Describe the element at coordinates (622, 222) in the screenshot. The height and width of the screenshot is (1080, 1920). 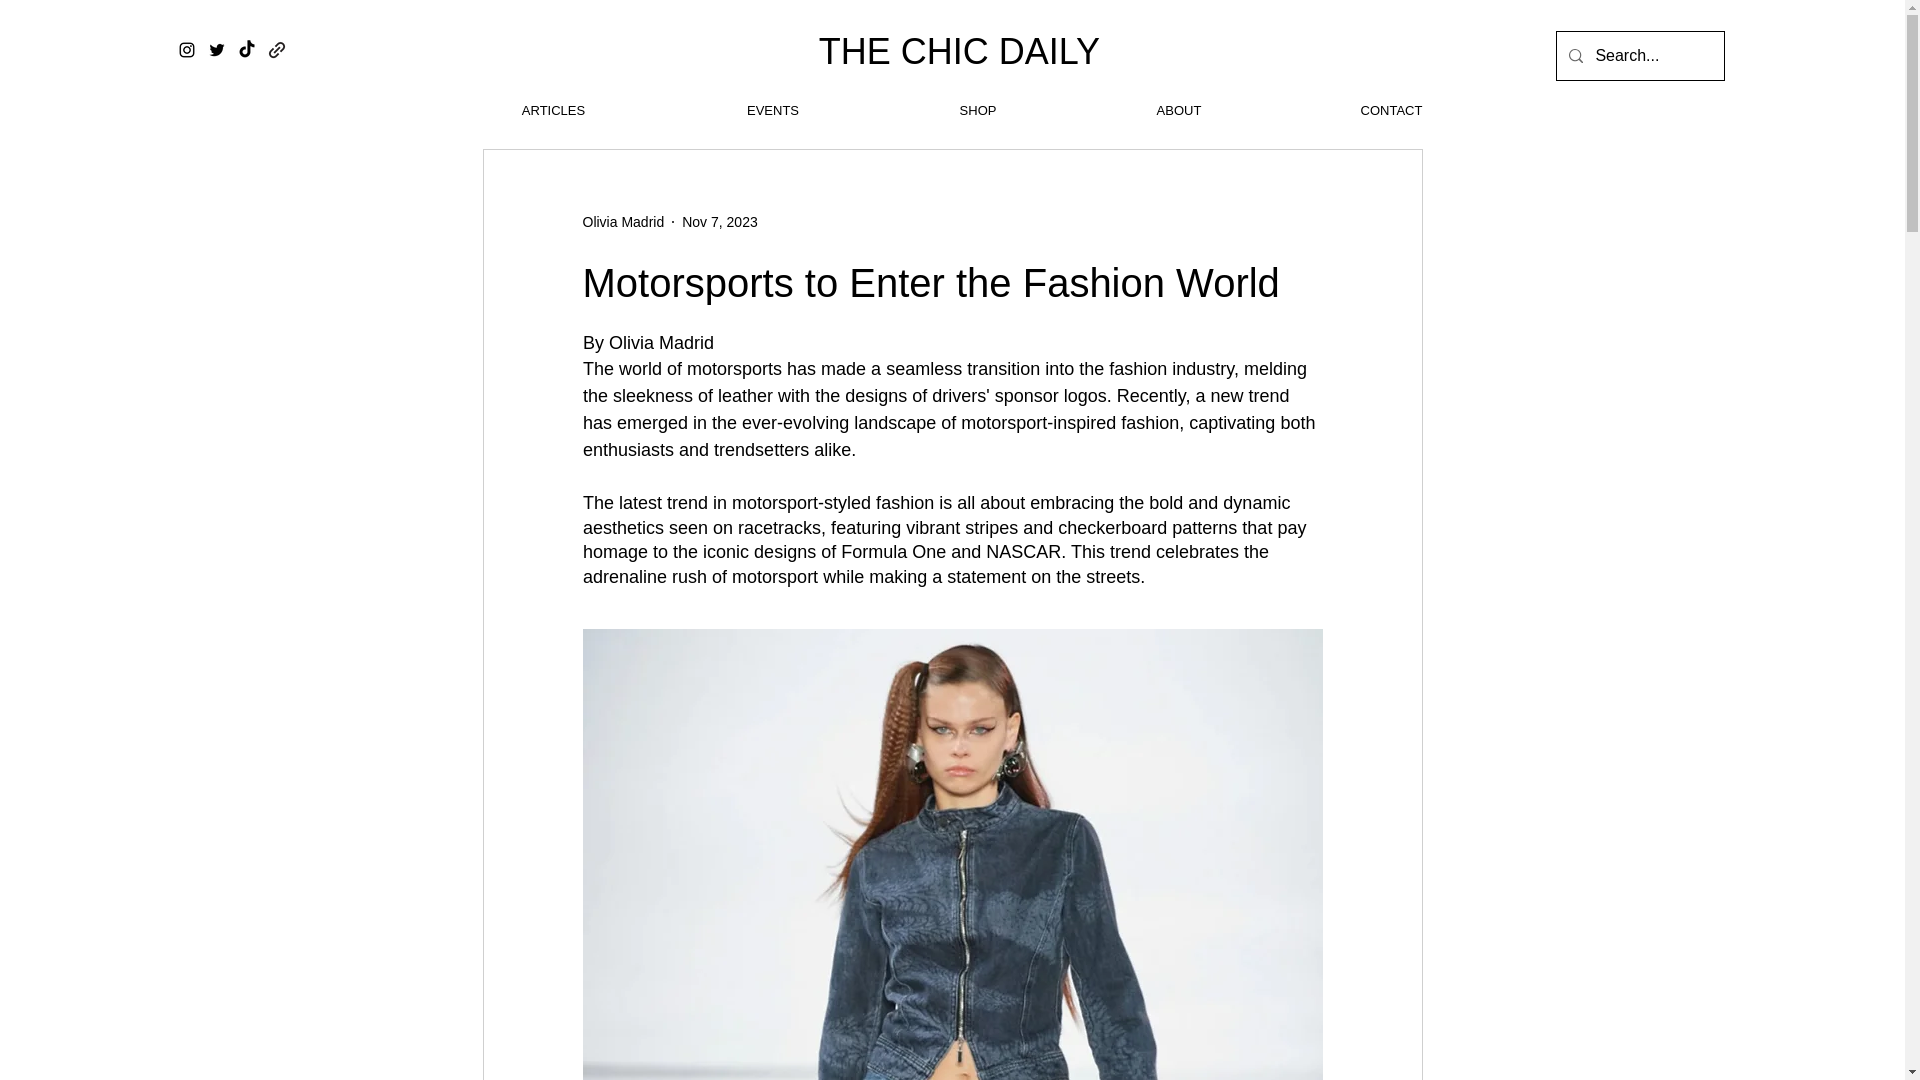
I see `Olivia Madrid` at that location.